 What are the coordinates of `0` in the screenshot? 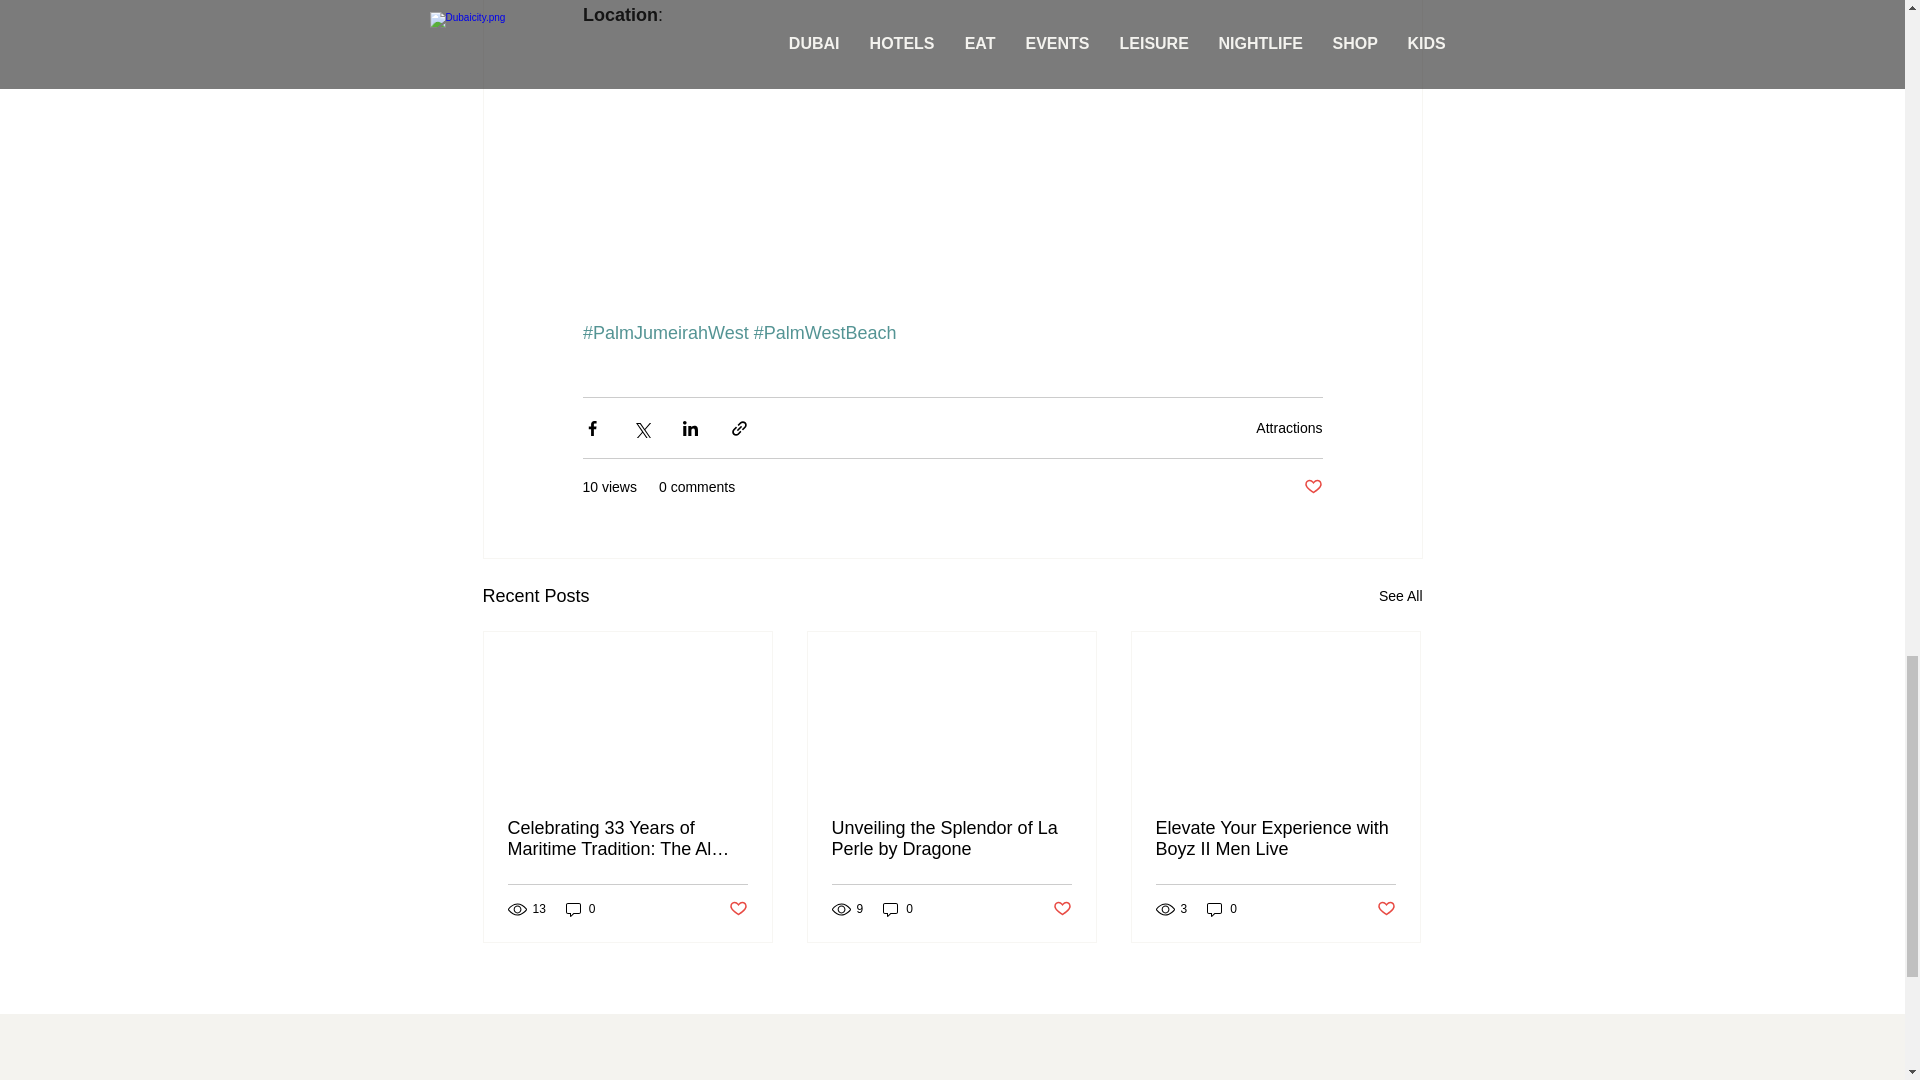 It's located at (580, 909).